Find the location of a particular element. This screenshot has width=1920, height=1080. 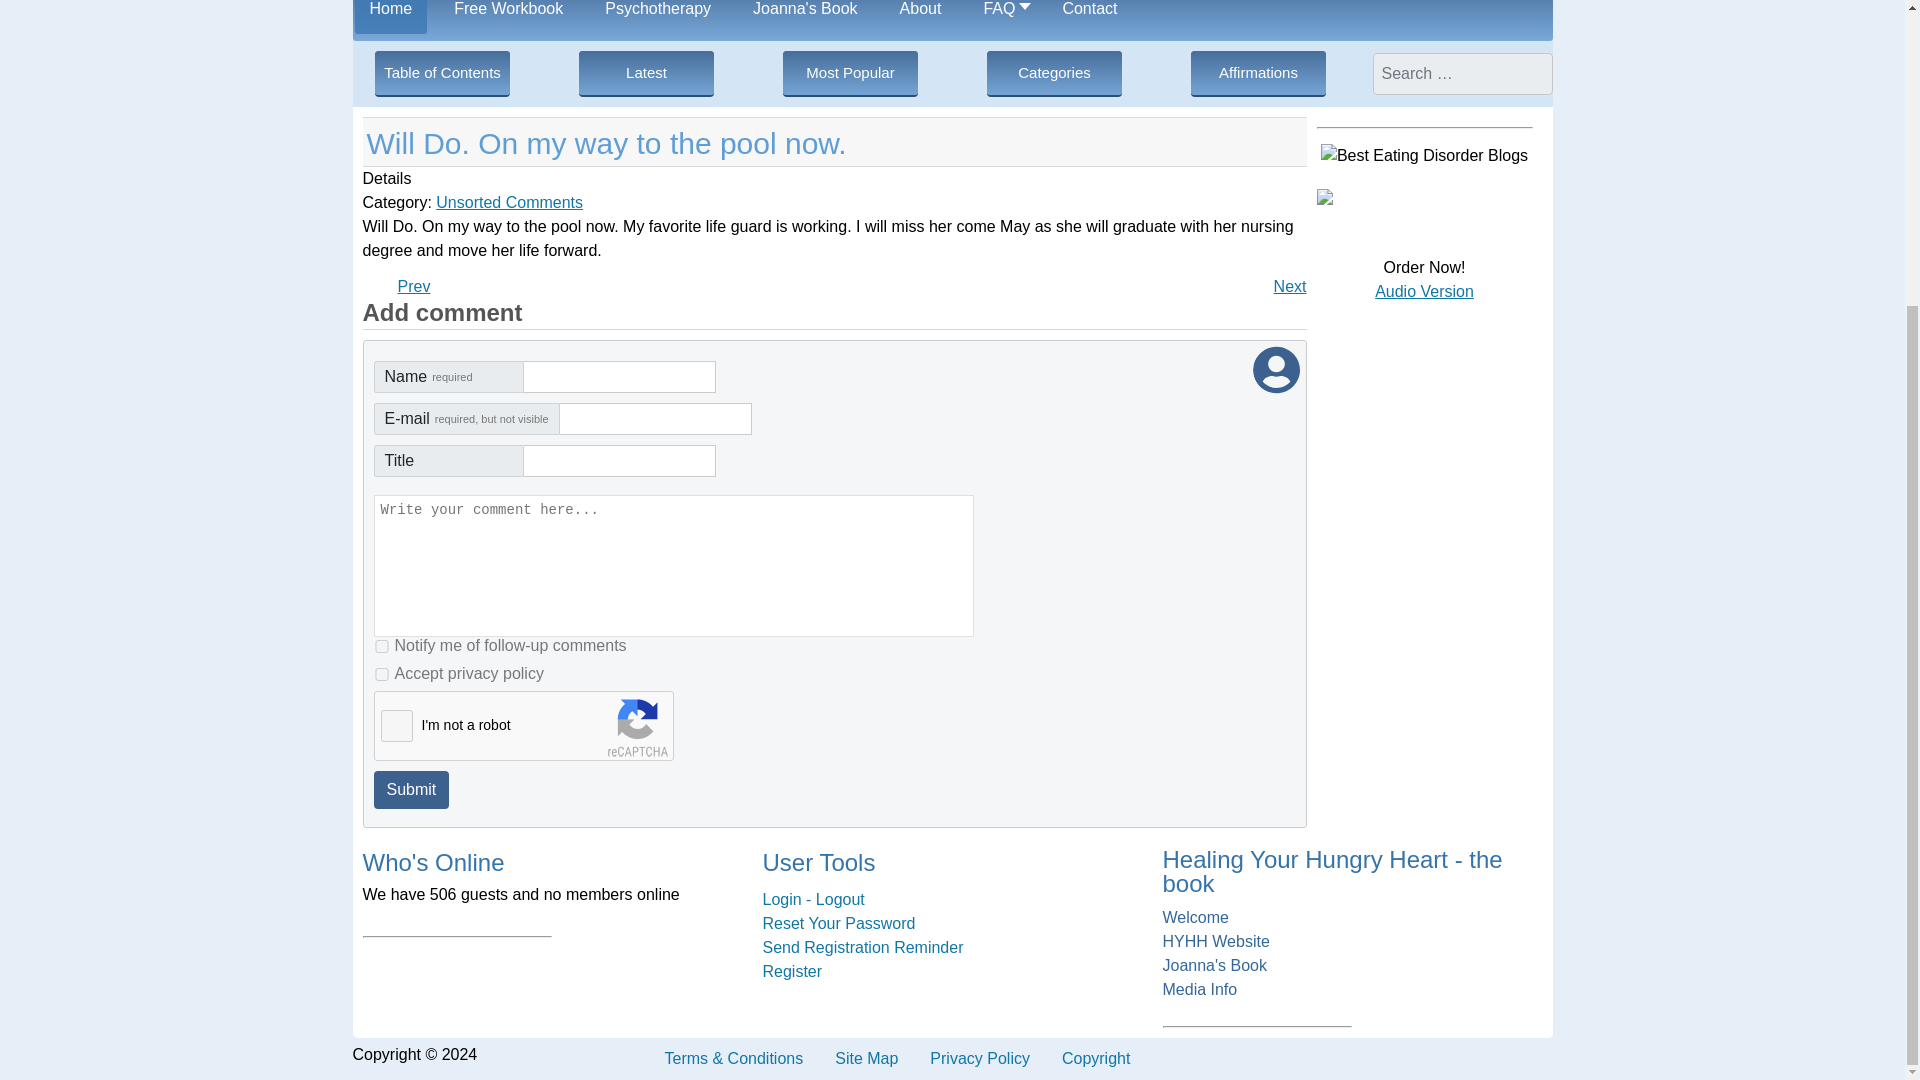

Send Registration Reminder is located at coordinates (952, 948).